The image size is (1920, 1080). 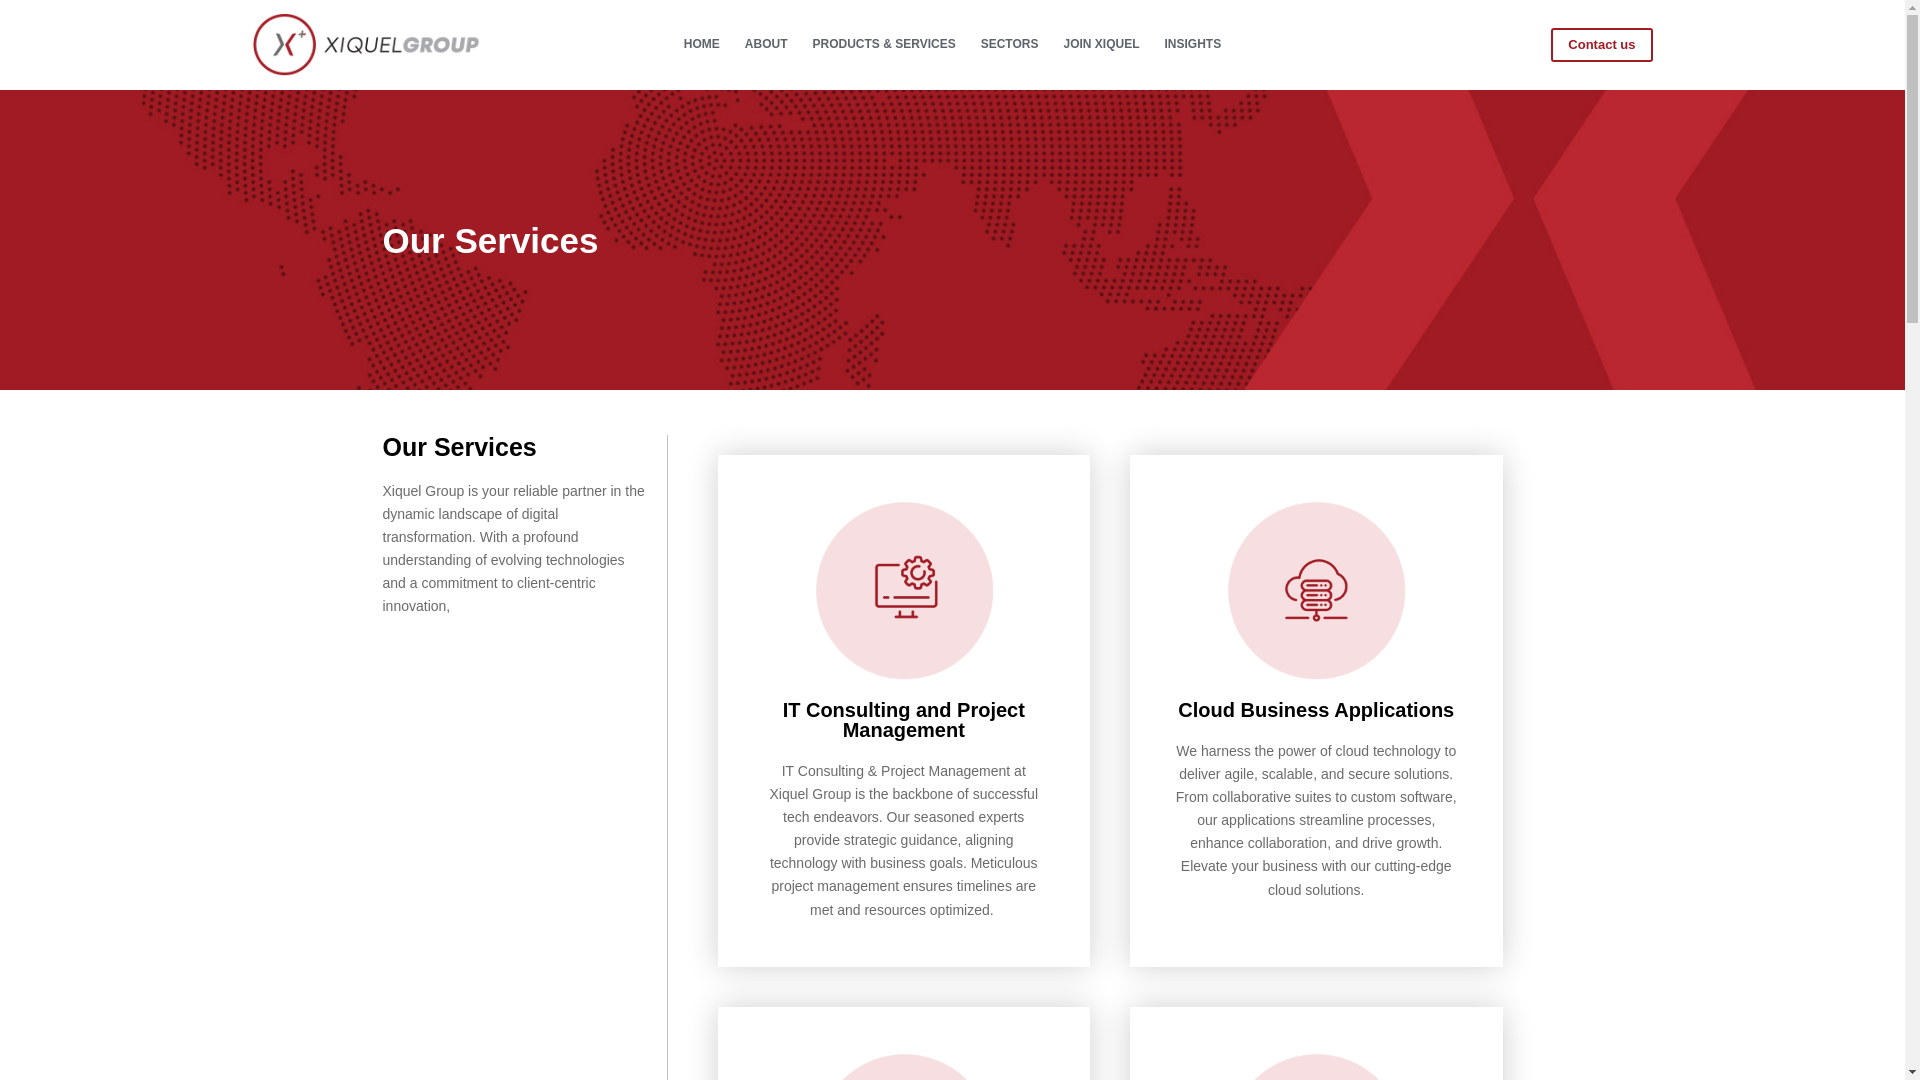 I want to click on JOIN XIQUEL, so click(x=1101, y=44).